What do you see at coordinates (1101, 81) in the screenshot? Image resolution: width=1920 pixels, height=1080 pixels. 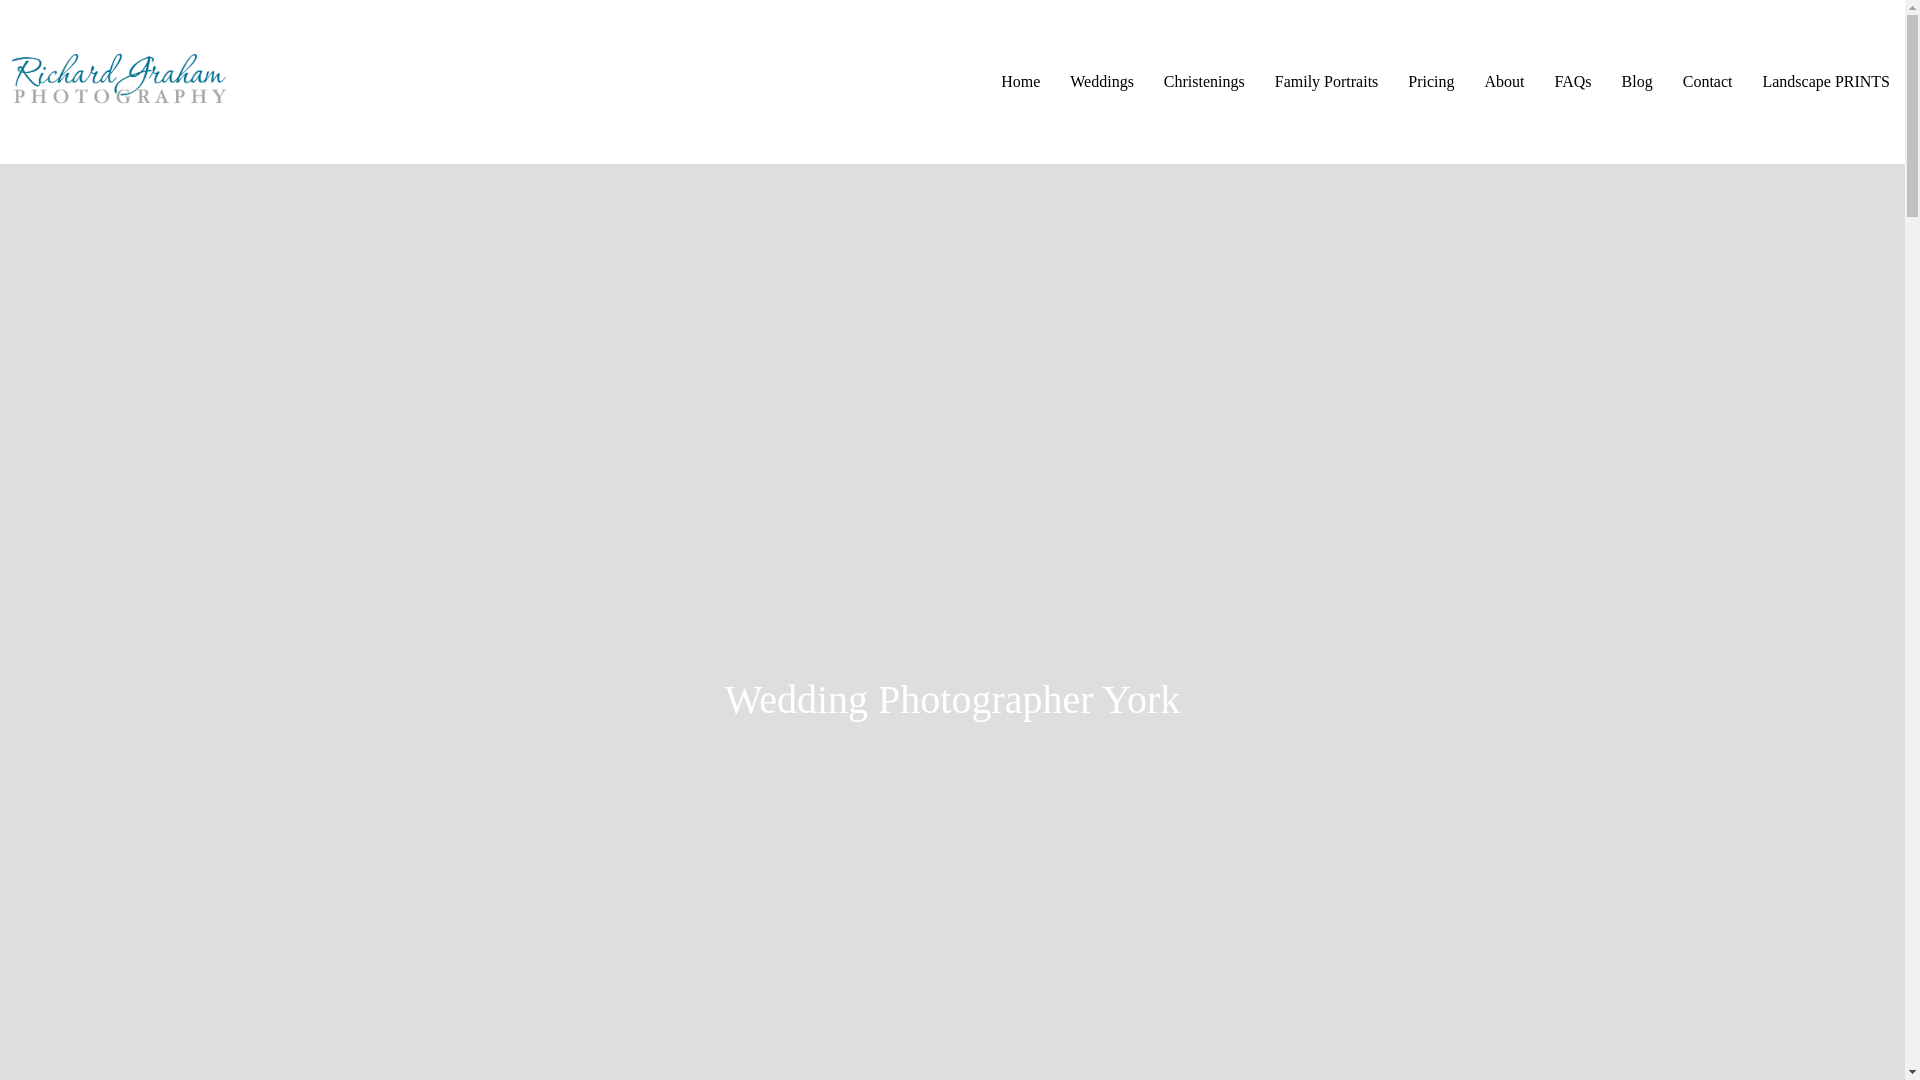 I see `Weddings` at bounding box center [1101, 81].